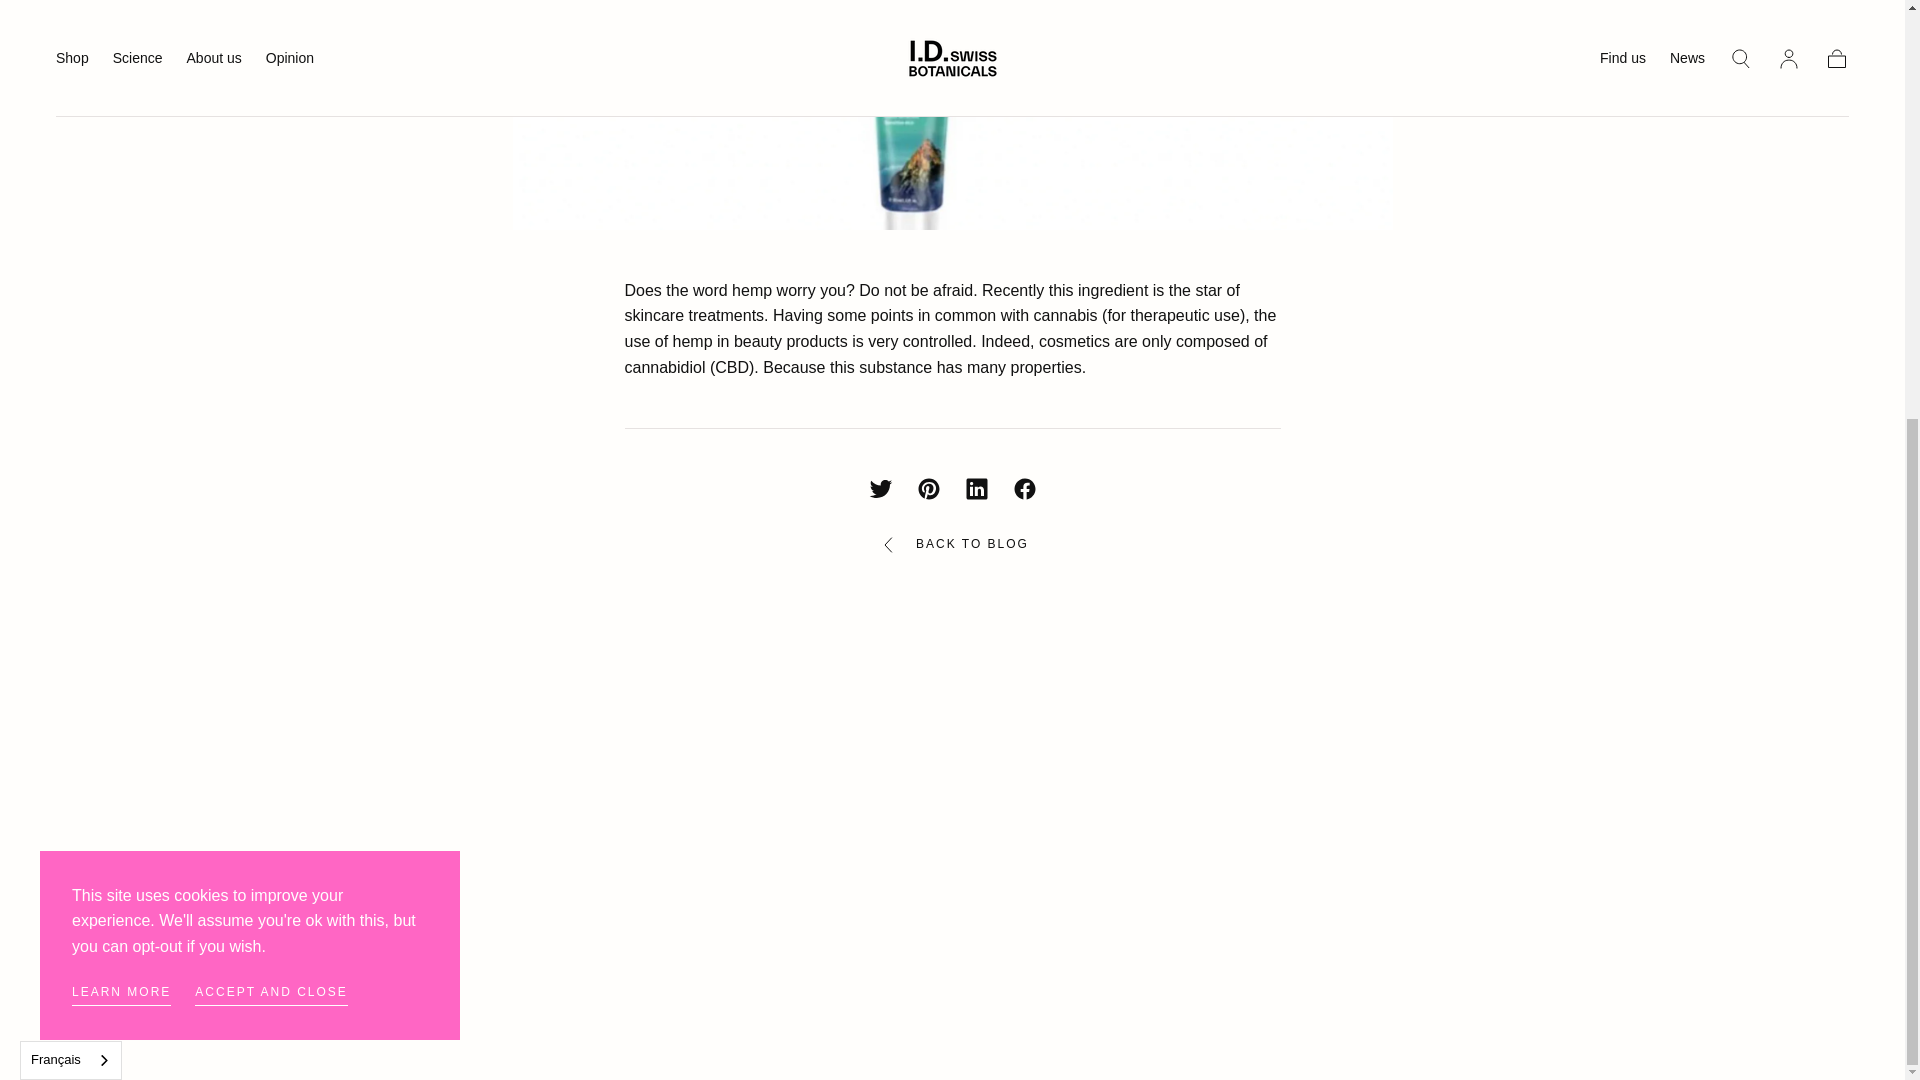 Image resolution: width=1920 pixels, height=1080 pixels. What do you see at coordinates (952, 545) in the screenshot?
I see `BACK TO BLOG` at bounding box center [952, 545].